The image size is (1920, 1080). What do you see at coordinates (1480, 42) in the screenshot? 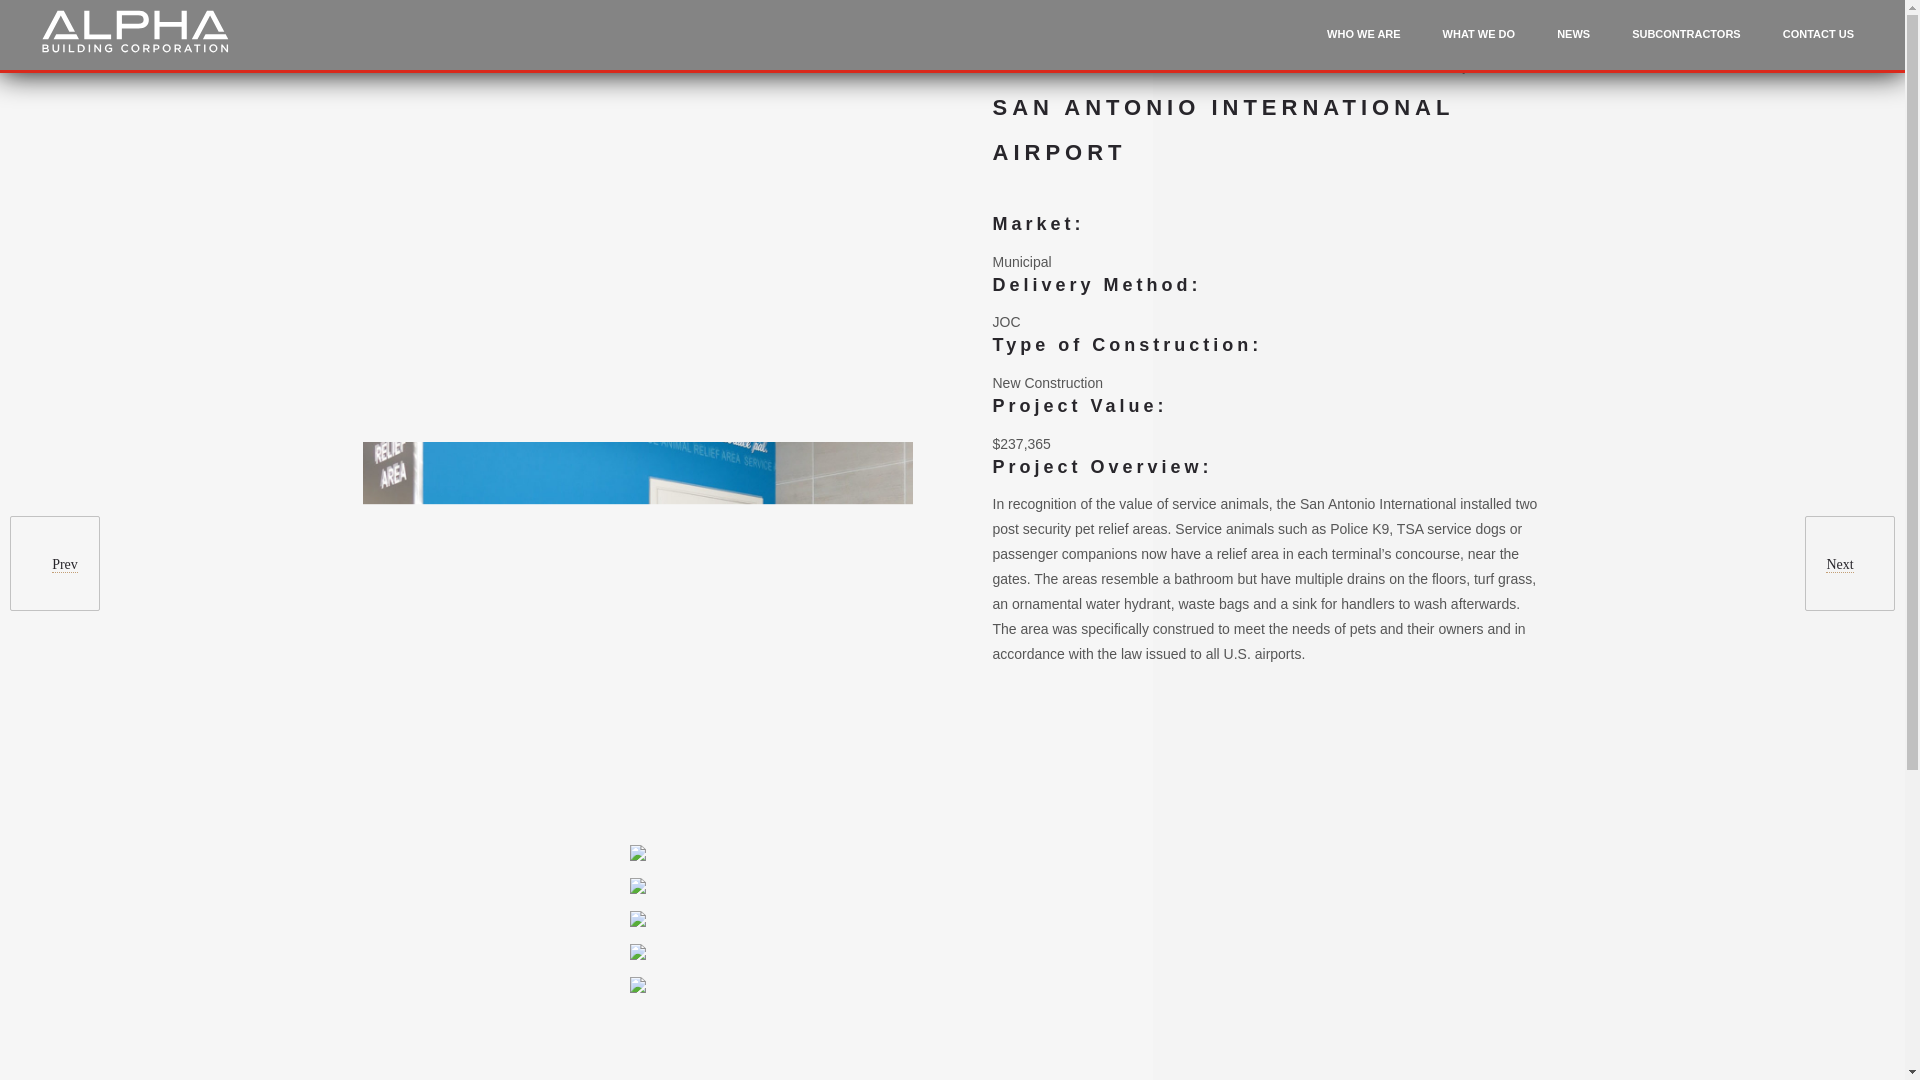
I see `WHAT WE DO` at bounding box center [1480, 42].